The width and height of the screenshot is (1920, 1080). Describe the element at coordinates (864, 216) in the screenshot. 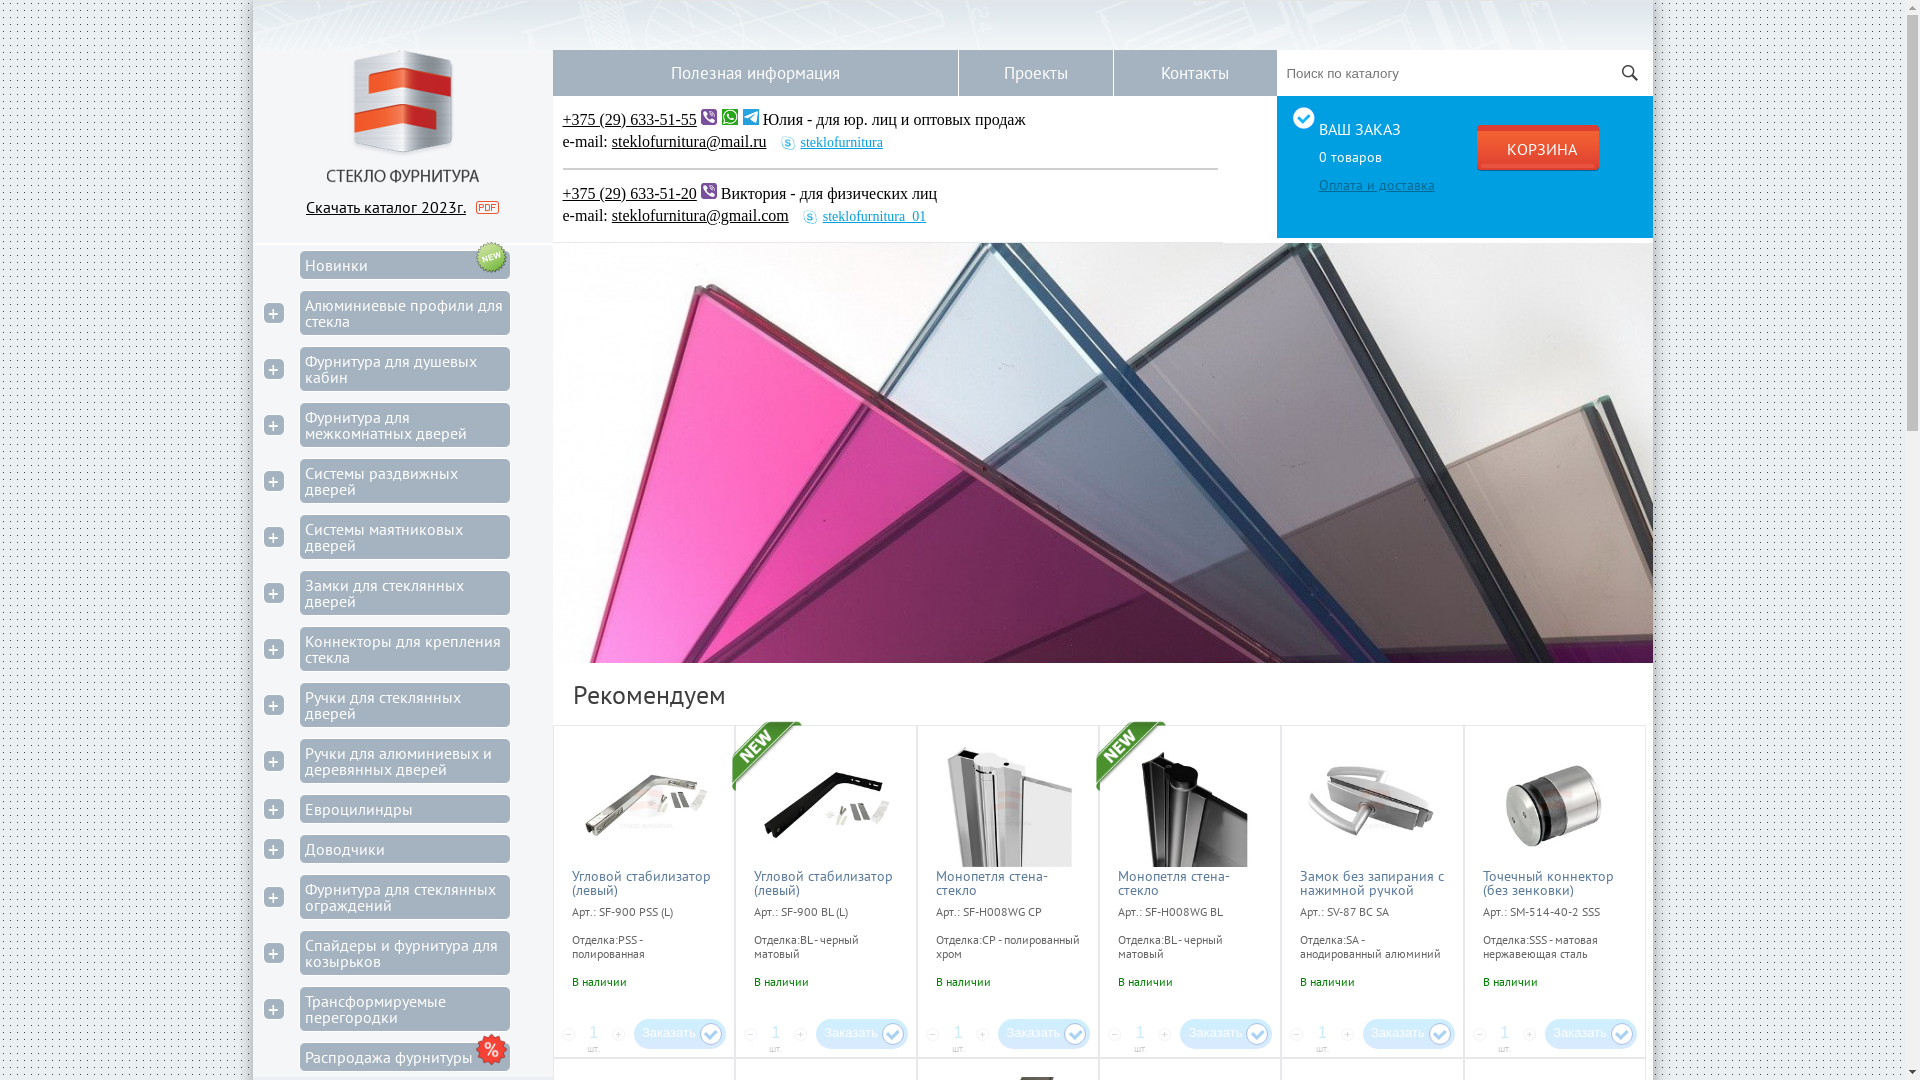

I see `steklofurnitura_01` at that location.